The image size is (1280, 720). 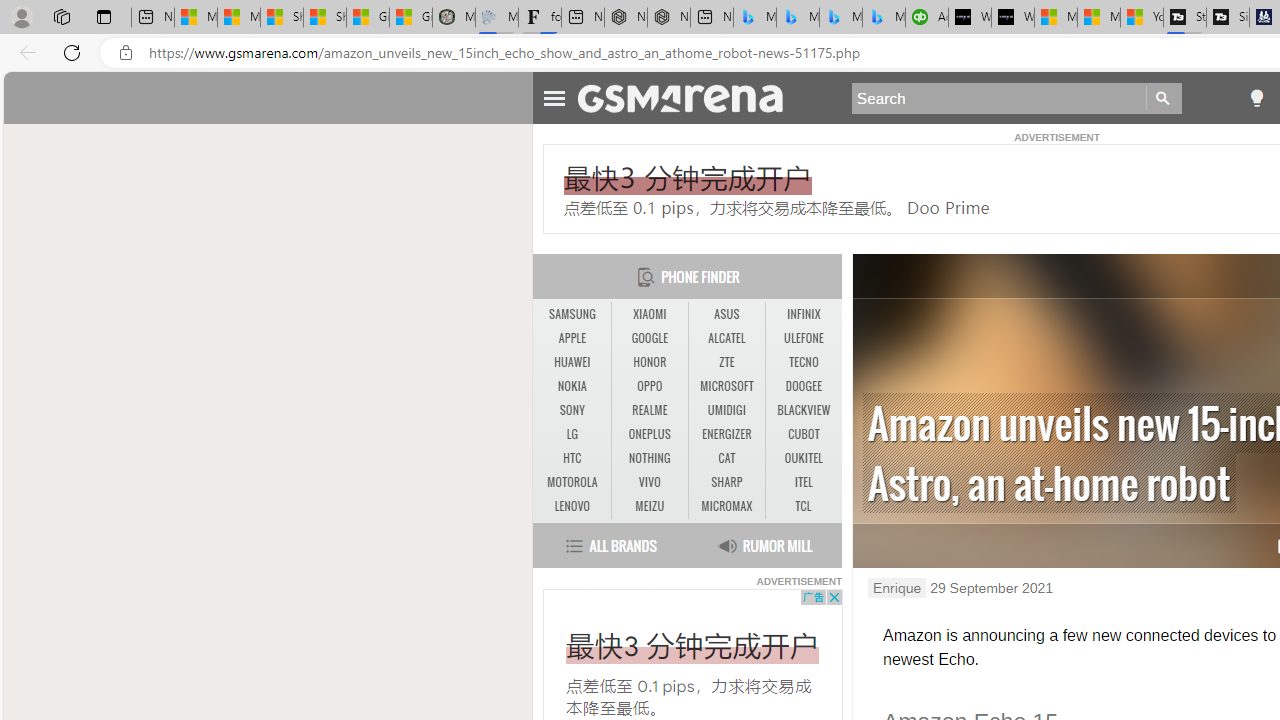 I want to click on MEIZU, so click(x=650, y=506).